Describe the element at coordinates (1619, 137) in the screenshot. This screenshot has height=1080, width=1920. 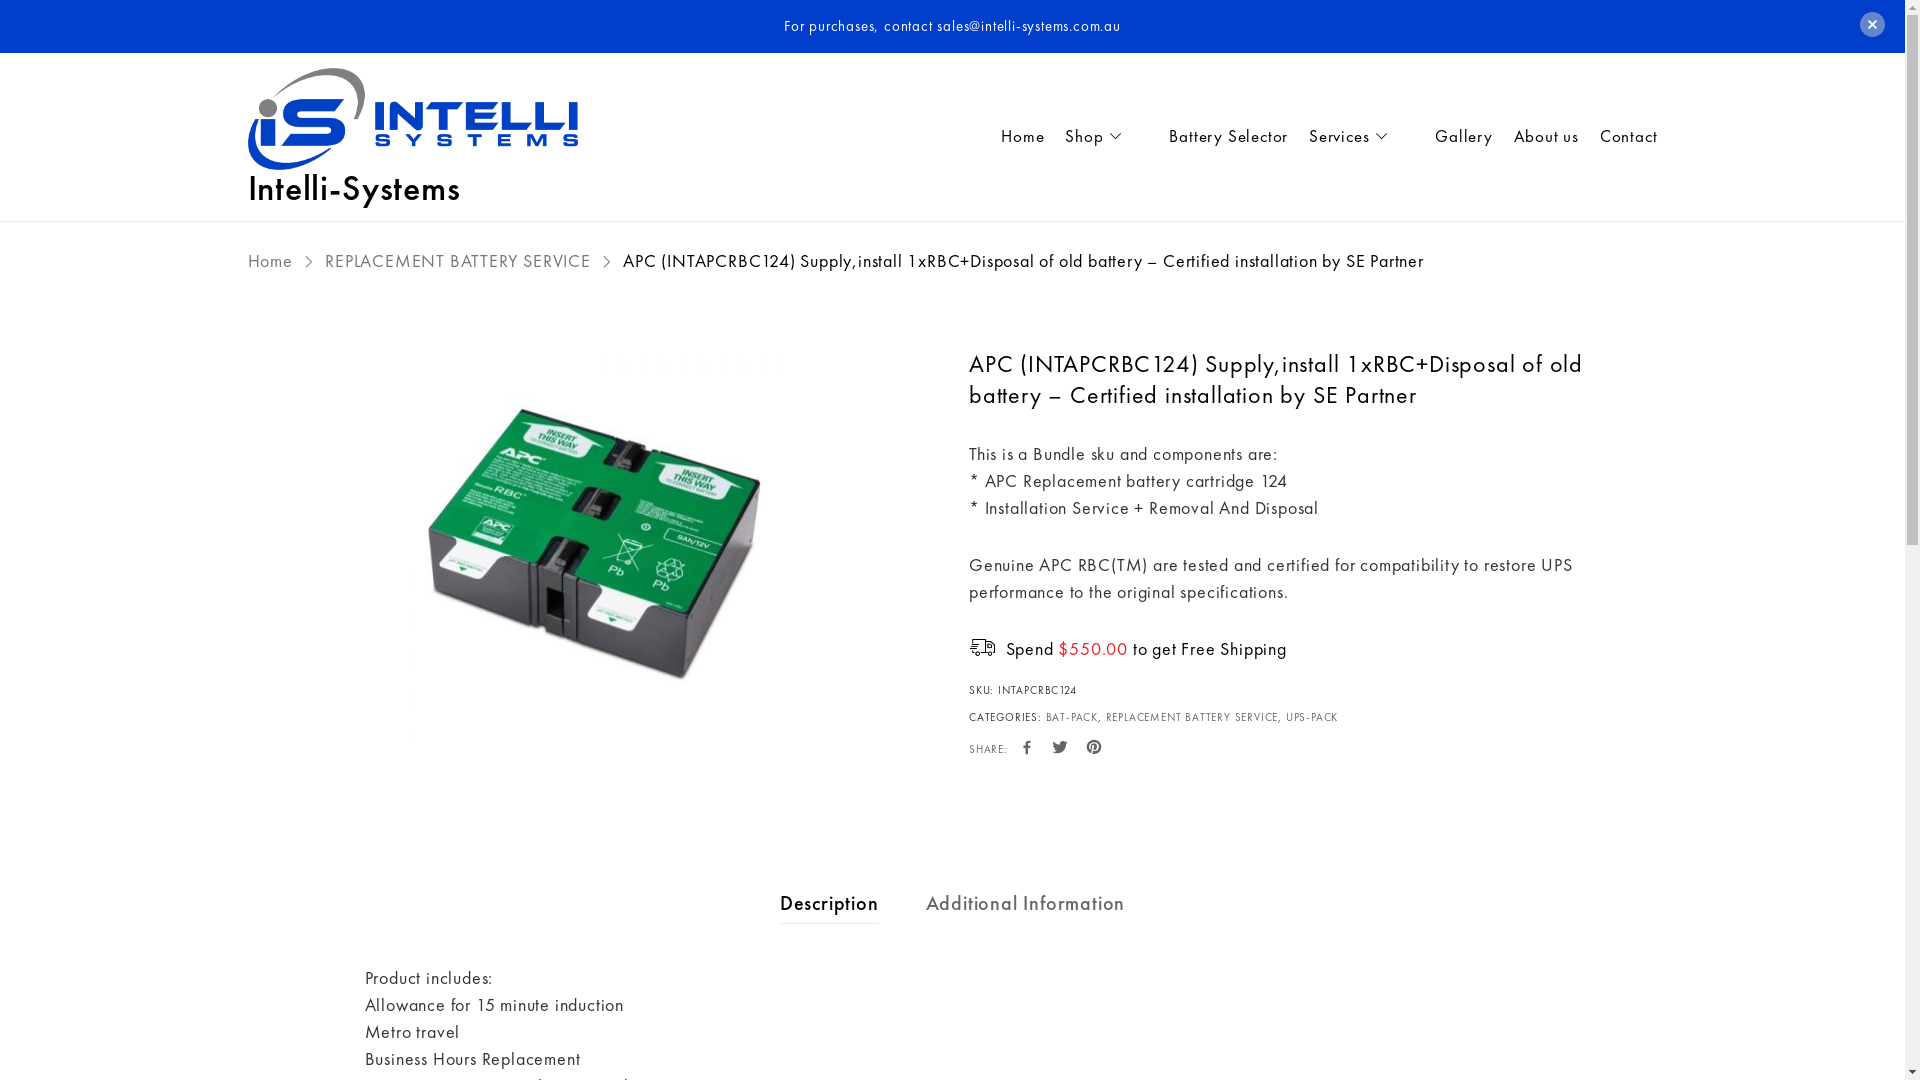
I see `Contact` at that location.